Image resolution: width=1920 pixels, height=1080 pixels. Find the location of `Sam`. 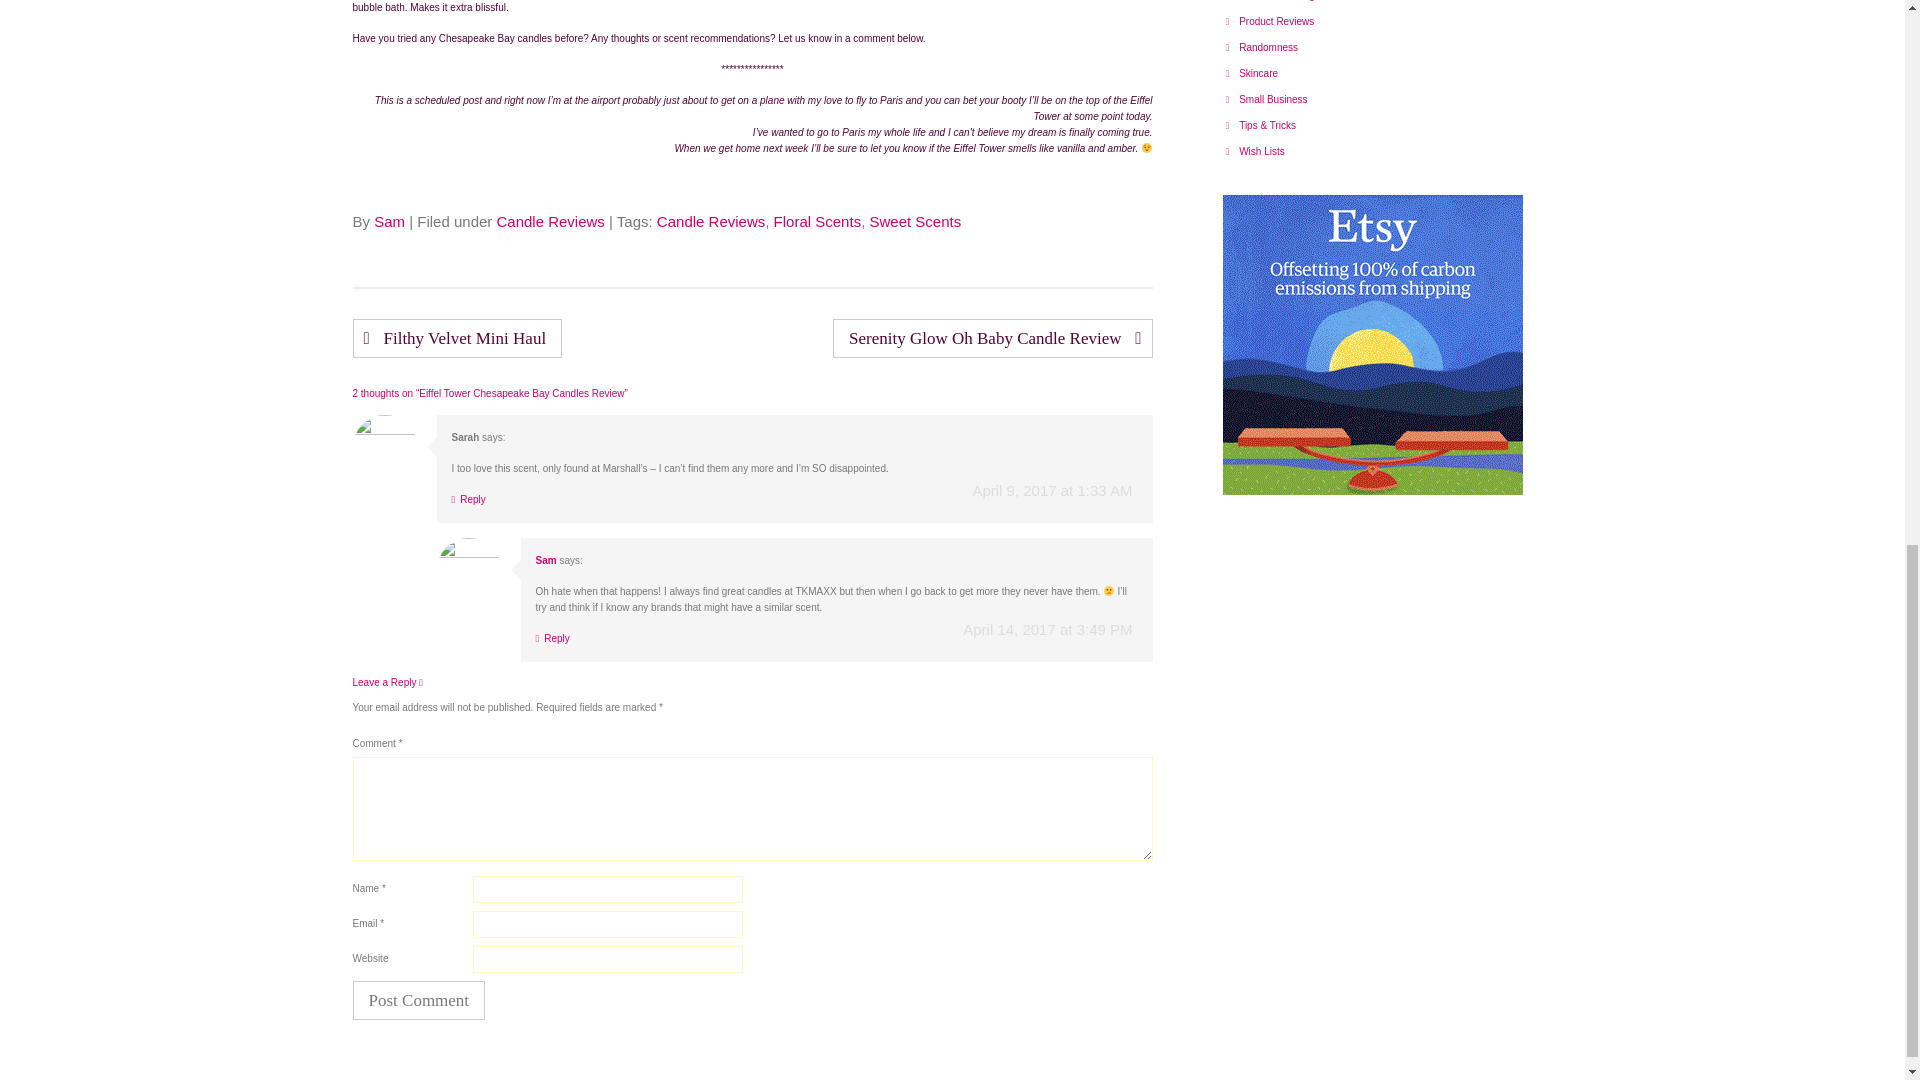

Sam is located at coordinates (546, 560).